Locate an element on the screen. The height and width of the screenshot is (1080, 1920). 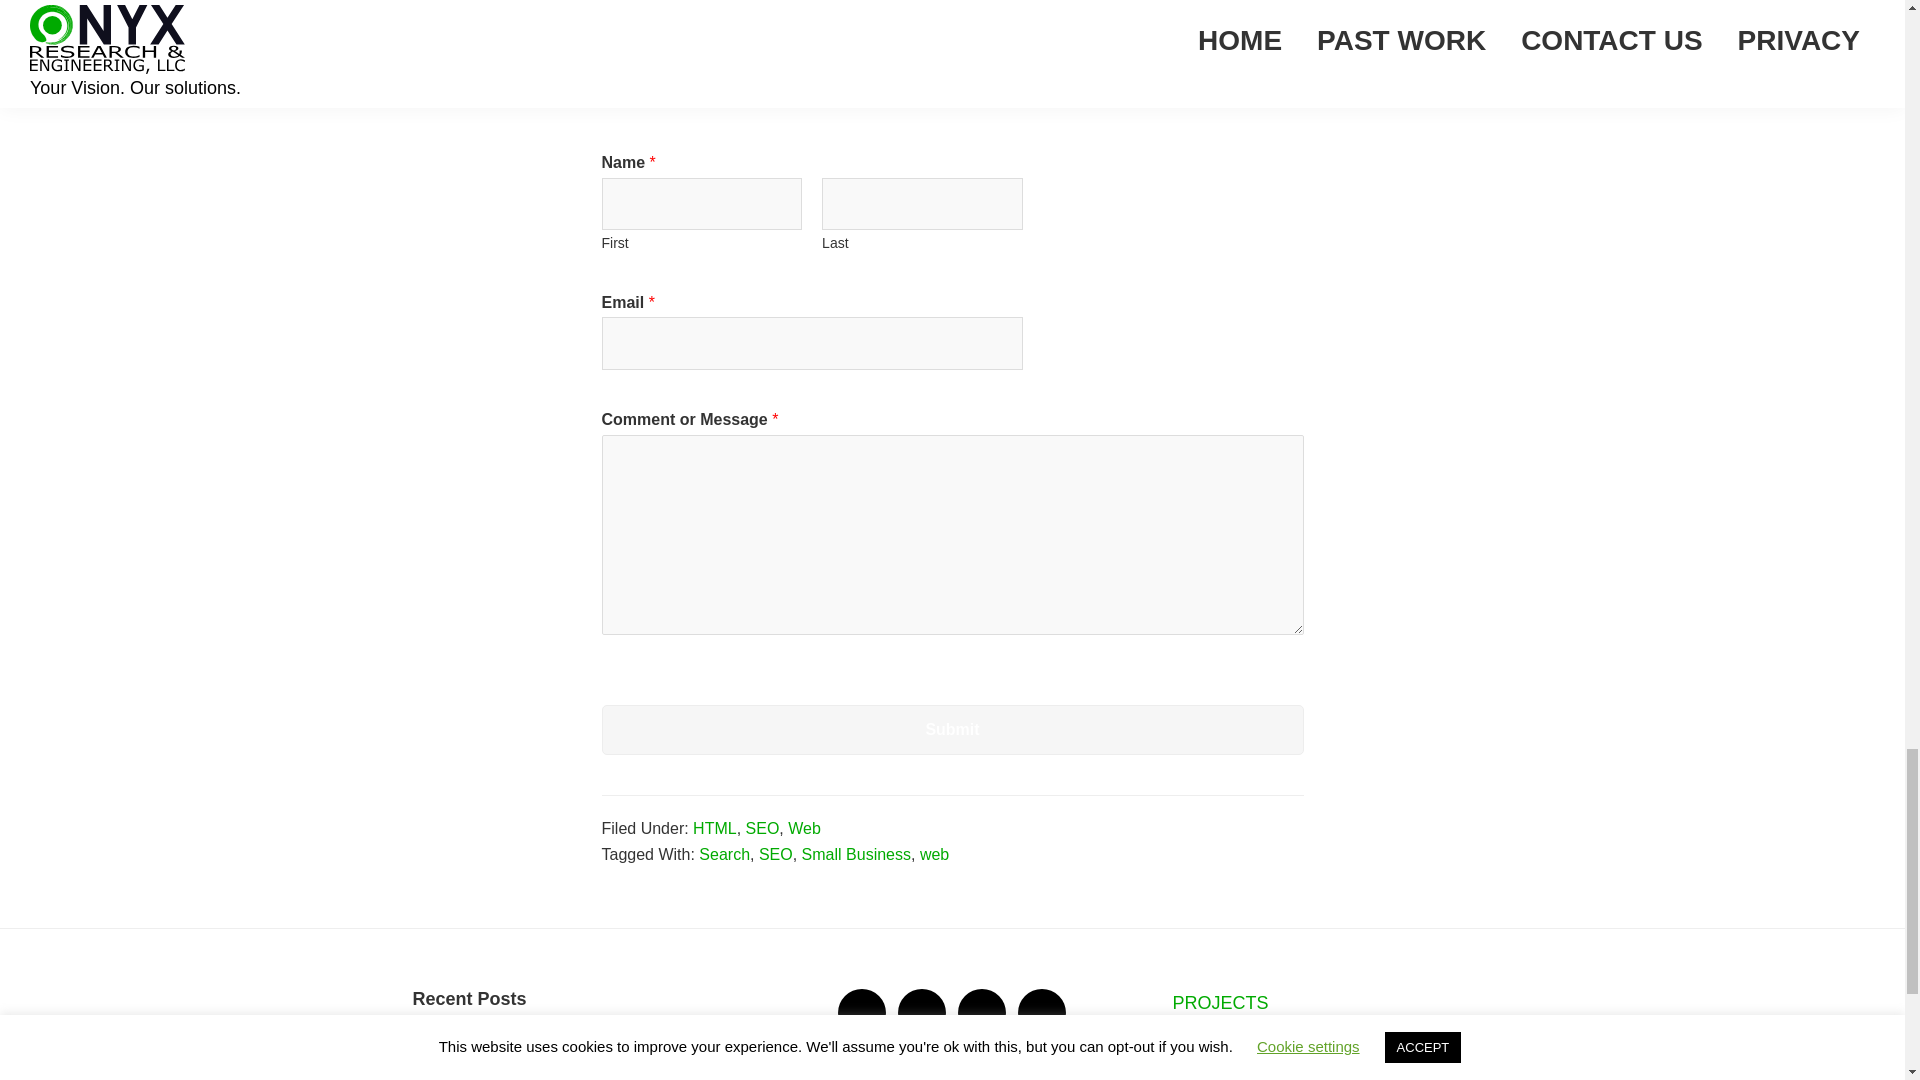
SEO is located at coordinates (762, 828).